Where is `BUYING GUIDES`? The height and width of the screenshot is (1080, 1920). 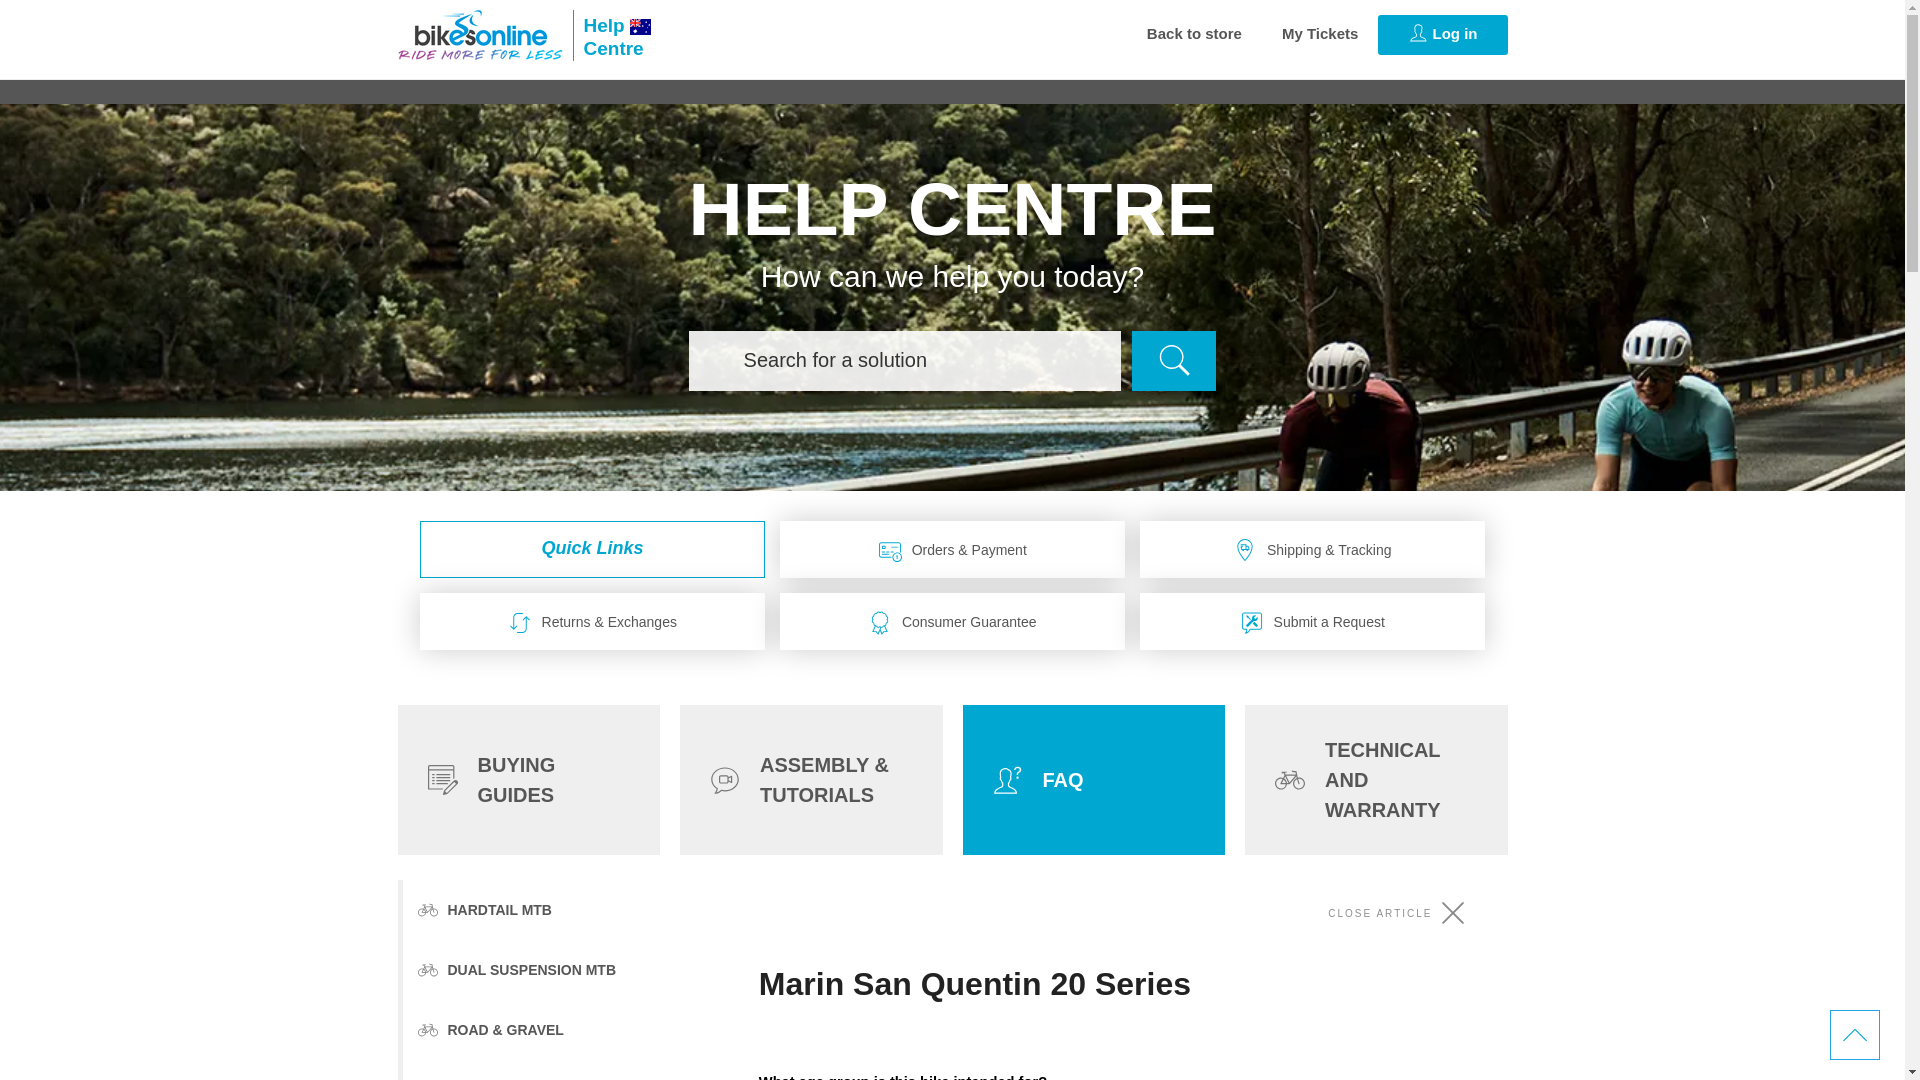
BUYING GUIDES is located at coordinates (611, 34).